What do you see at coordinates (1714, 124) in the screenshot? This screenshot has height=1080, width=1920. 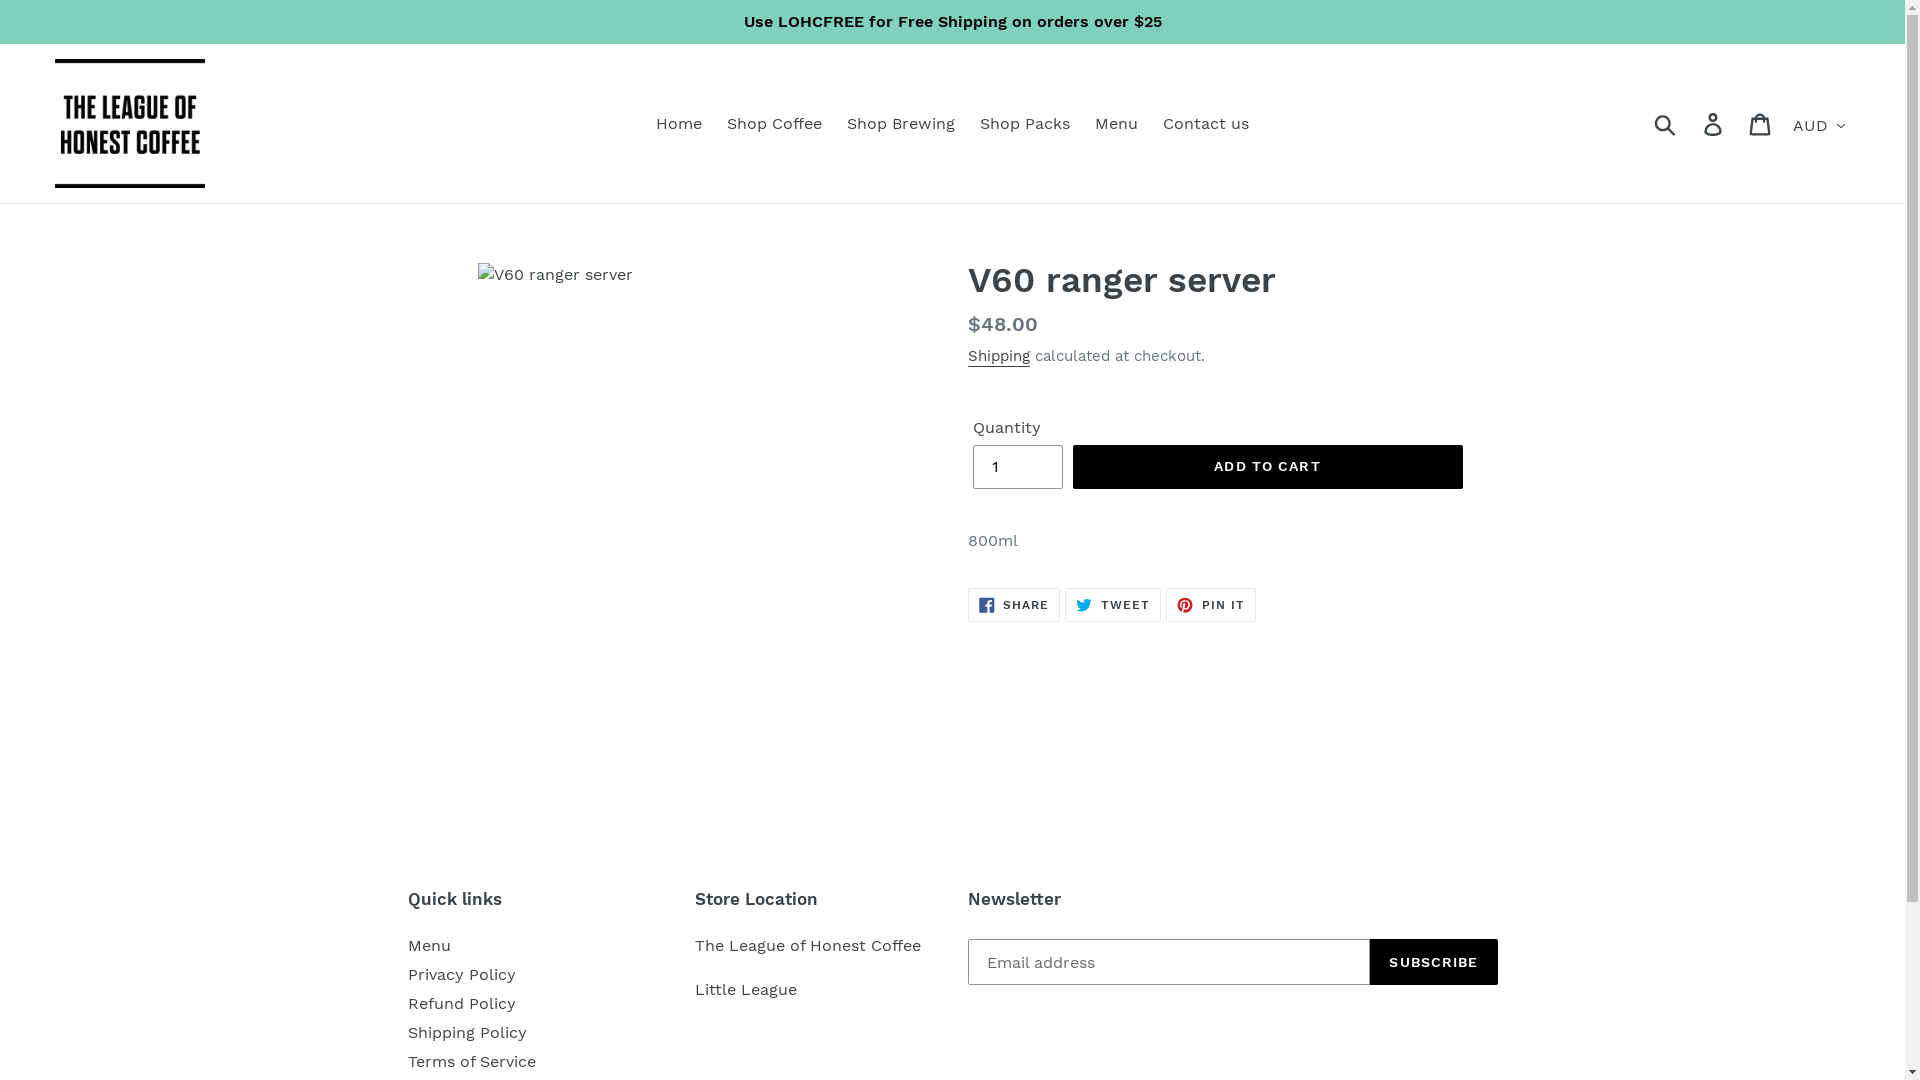 I see `Log in` at bounding box center [1714, 124].